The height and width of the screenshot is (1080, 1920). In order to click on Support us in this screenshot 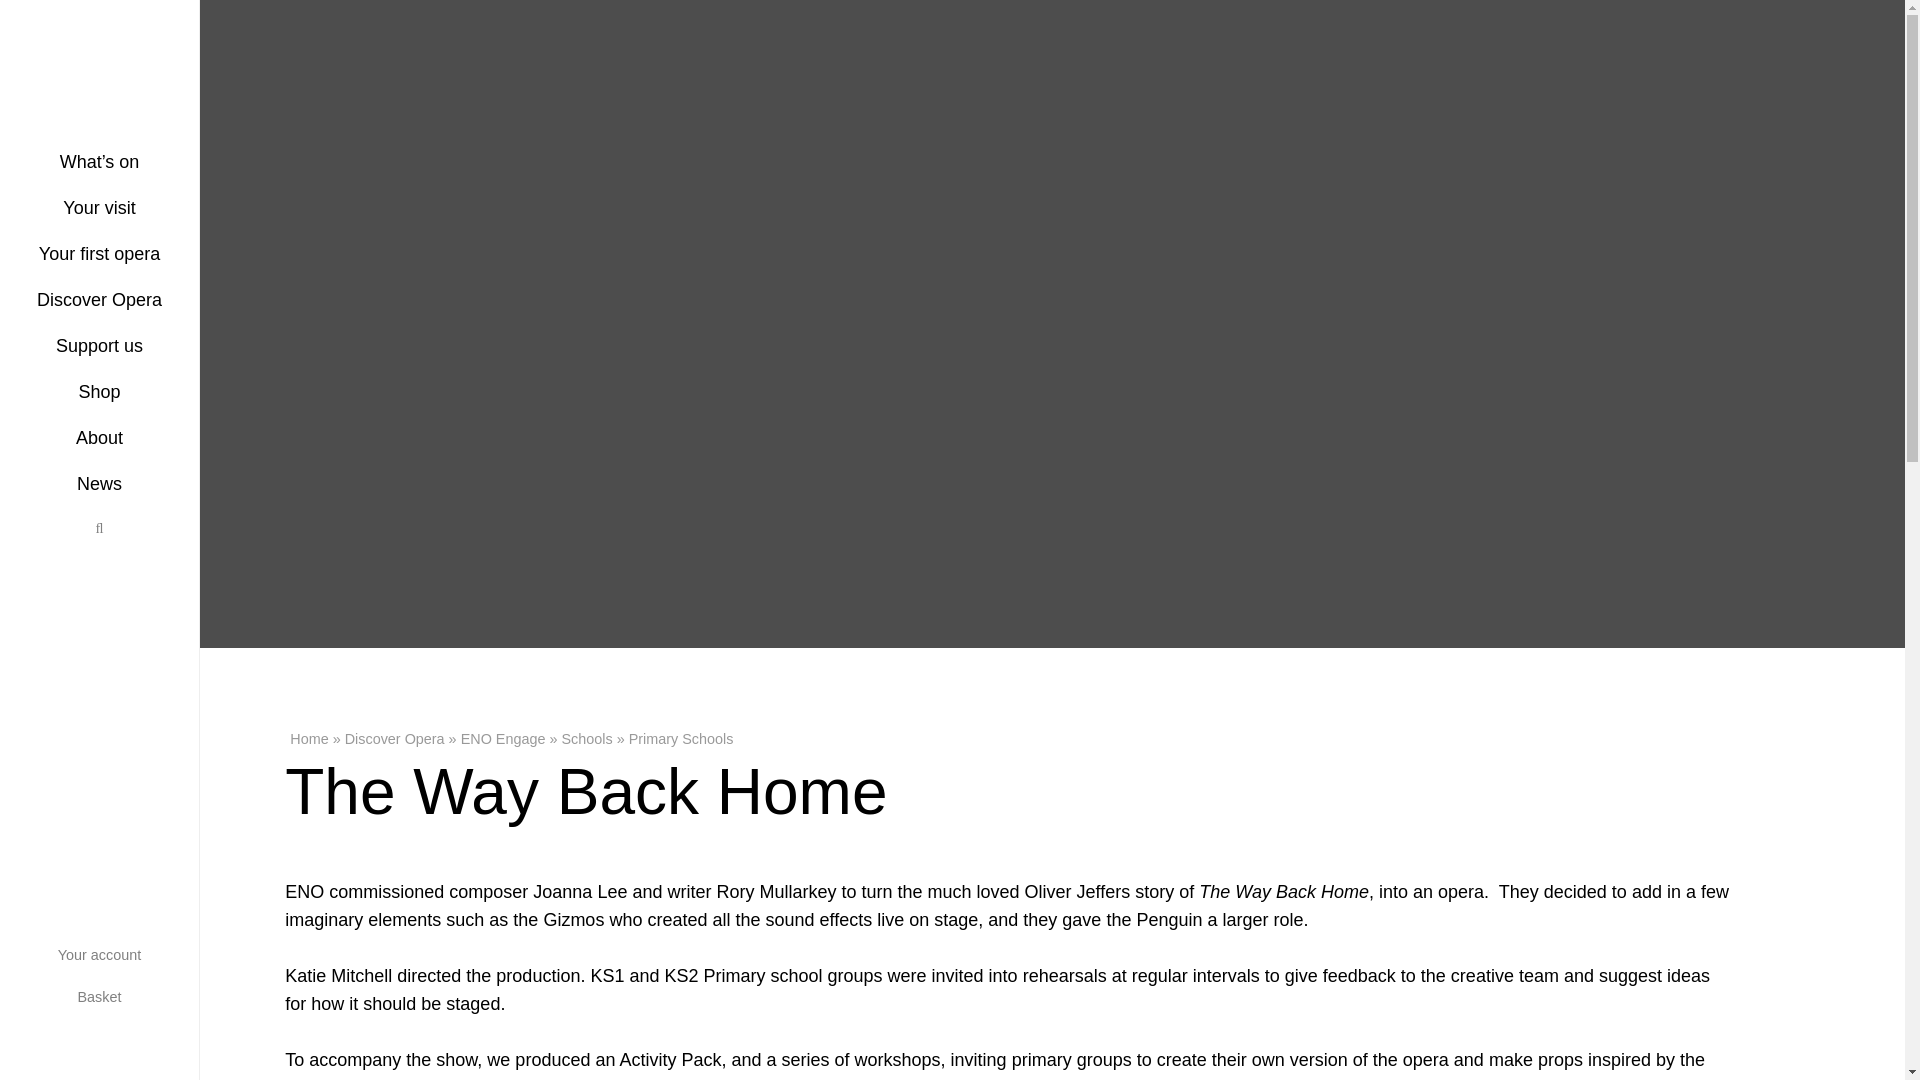, I will do `click(100, 344)`.